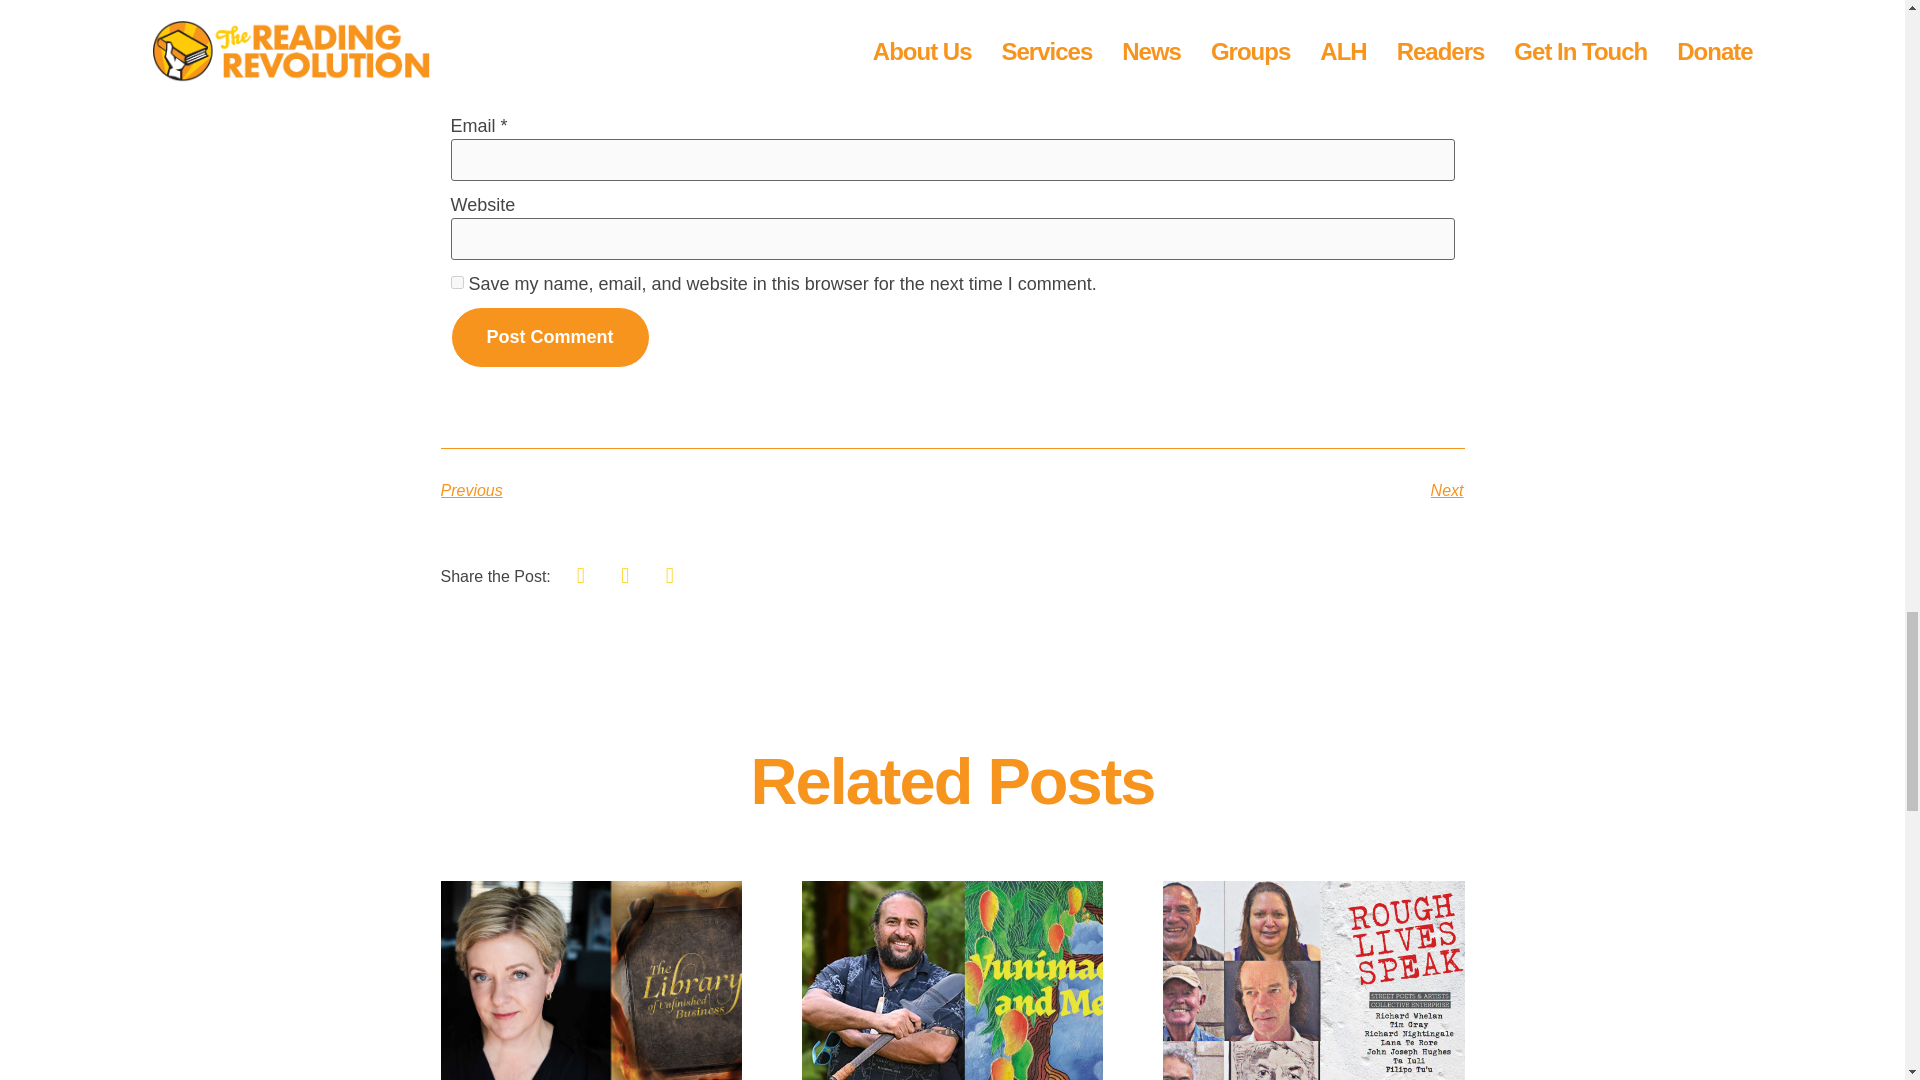  I want to click on yes, so click(456, 282).